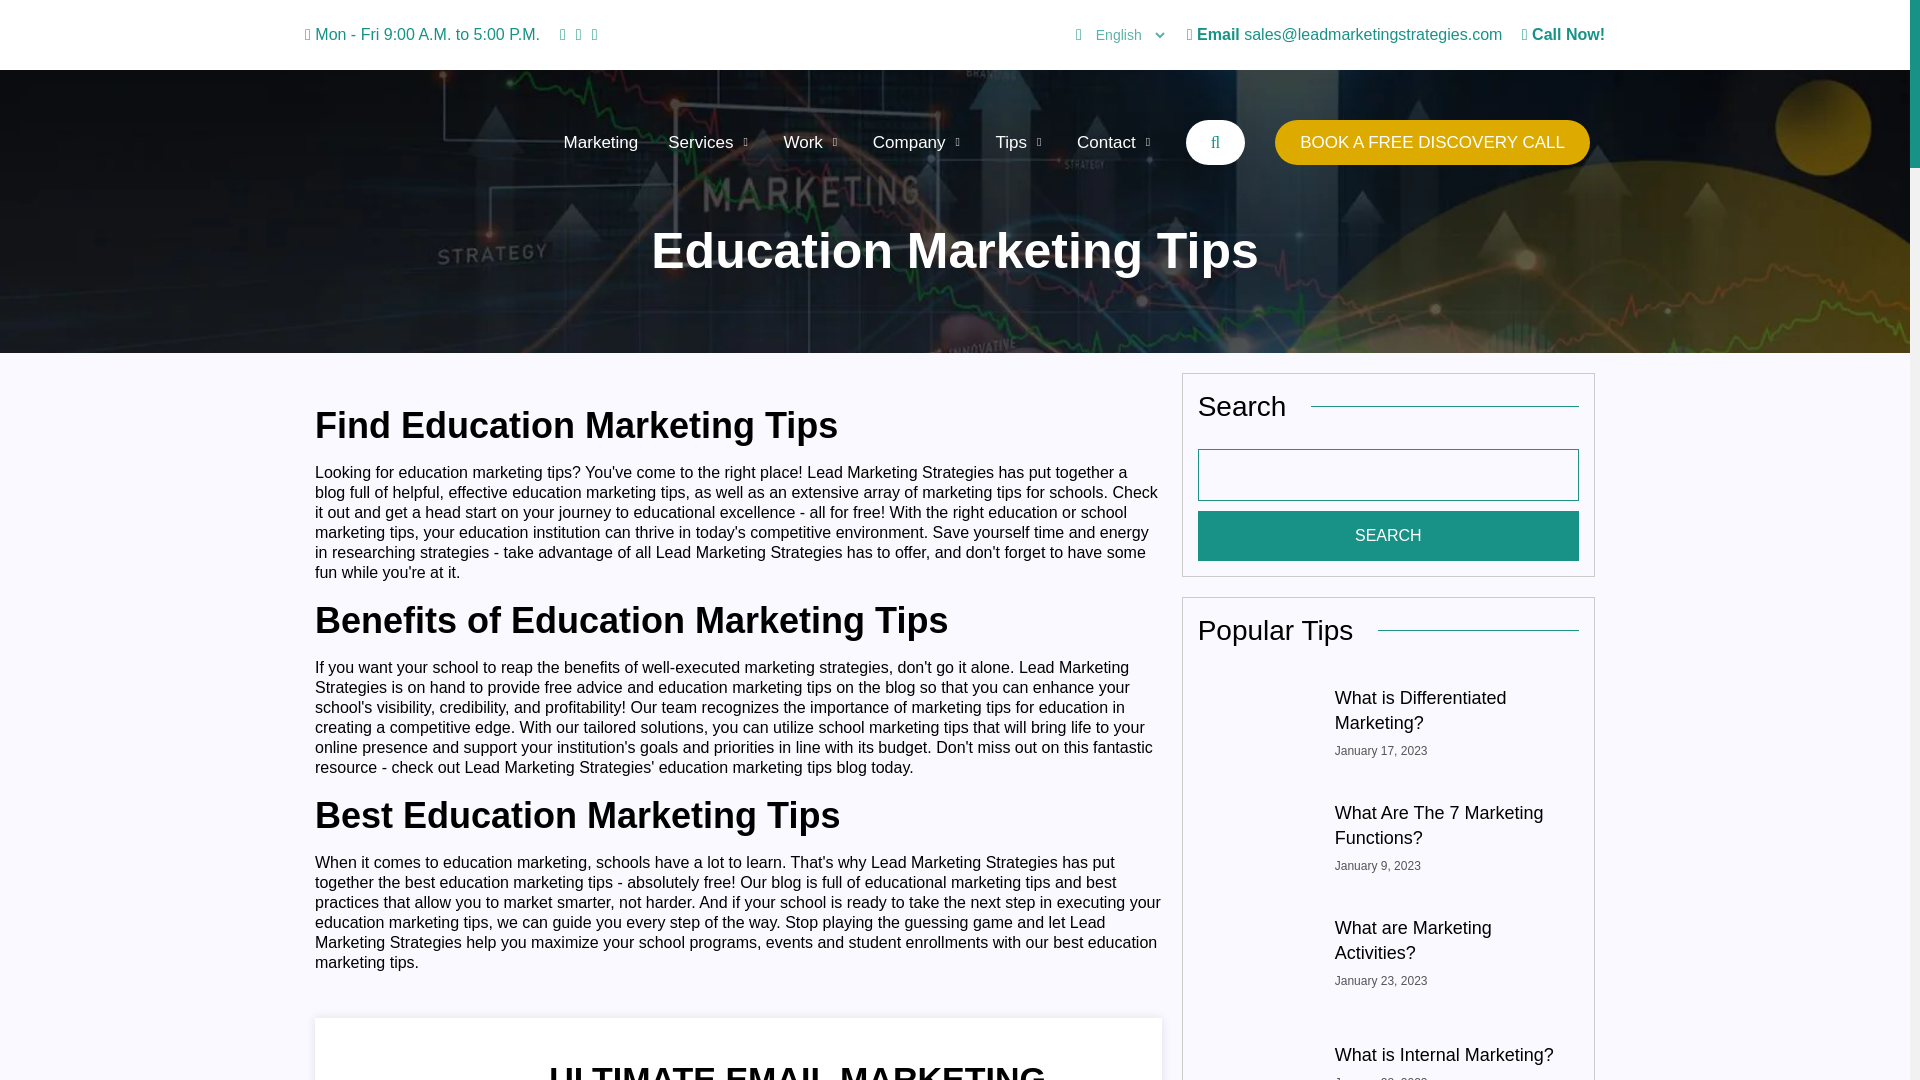 The image size is (1920, 1080). Describe the element at coordinates (602, 142) in the screenshot. I see `Marketing` at that location.